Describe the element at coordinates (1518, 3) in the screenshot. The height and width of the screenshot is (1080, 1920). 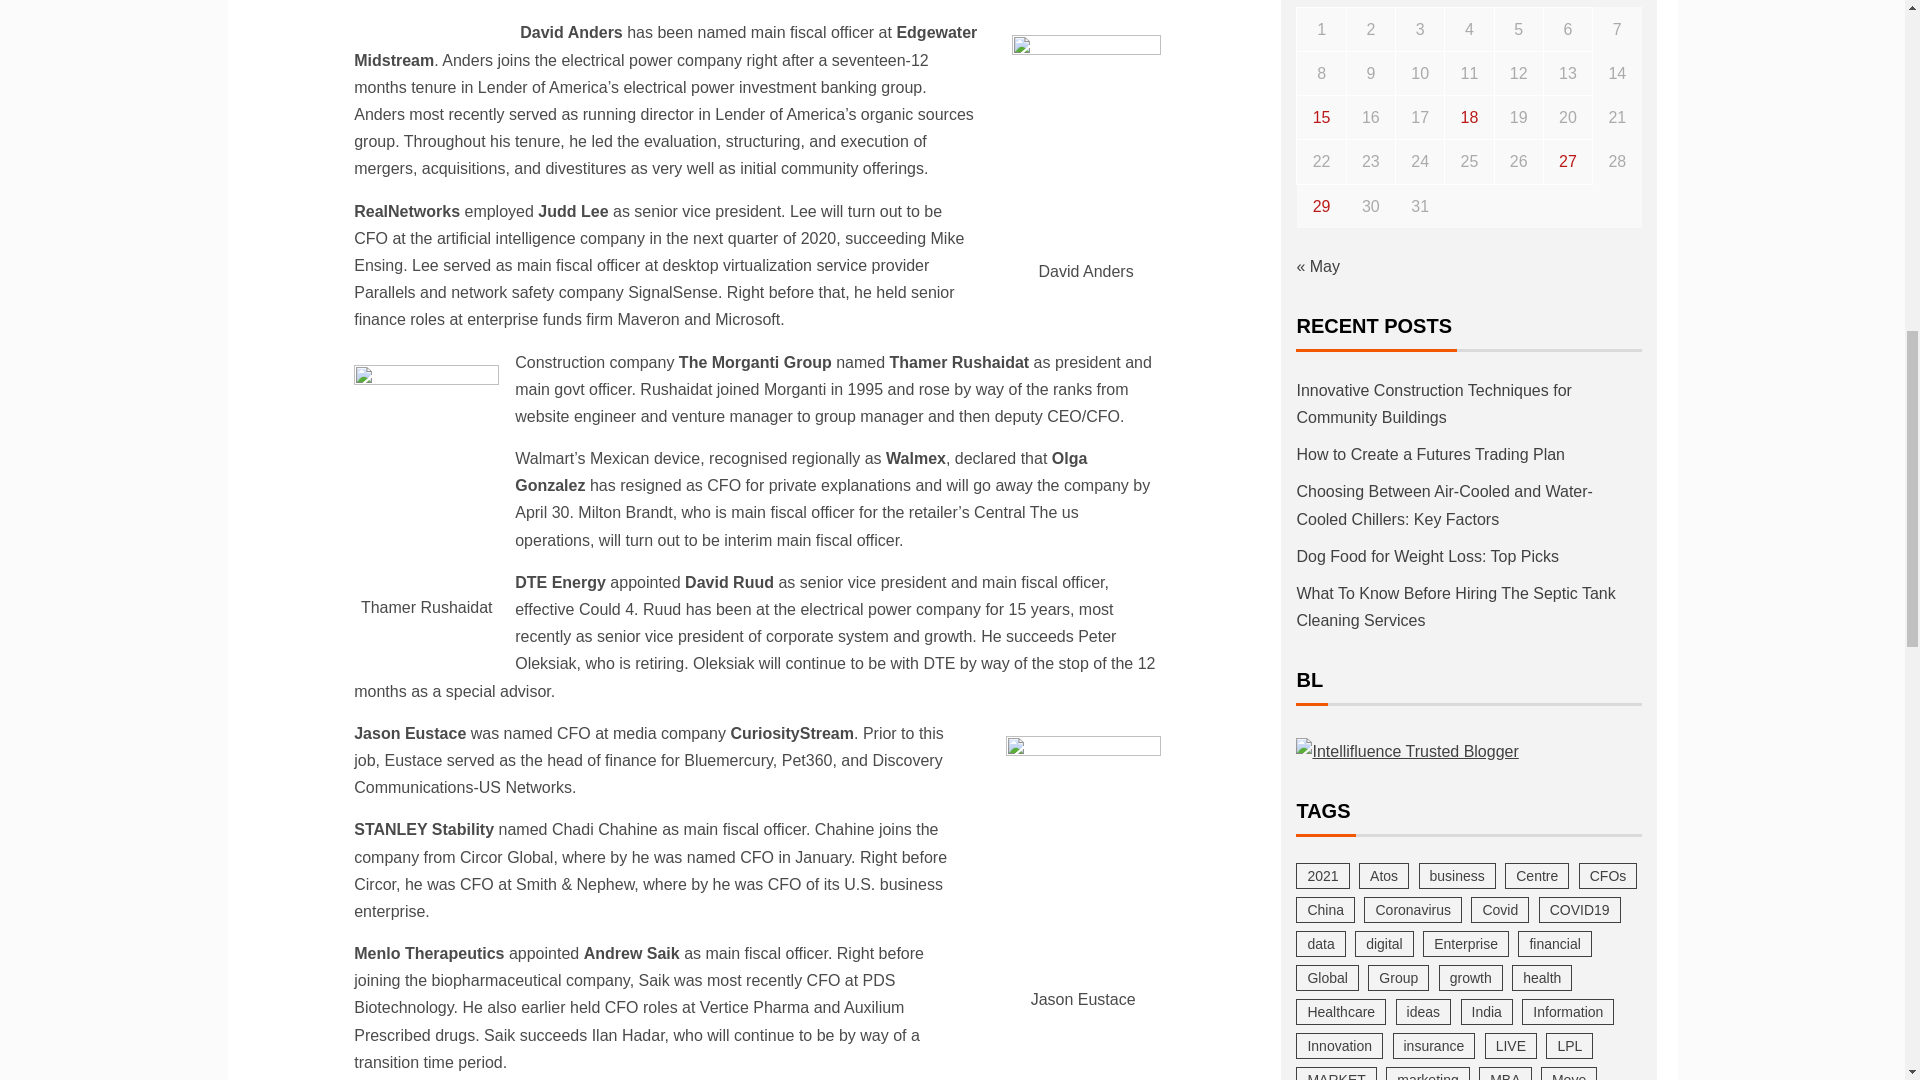
I see `Friday` at that location.